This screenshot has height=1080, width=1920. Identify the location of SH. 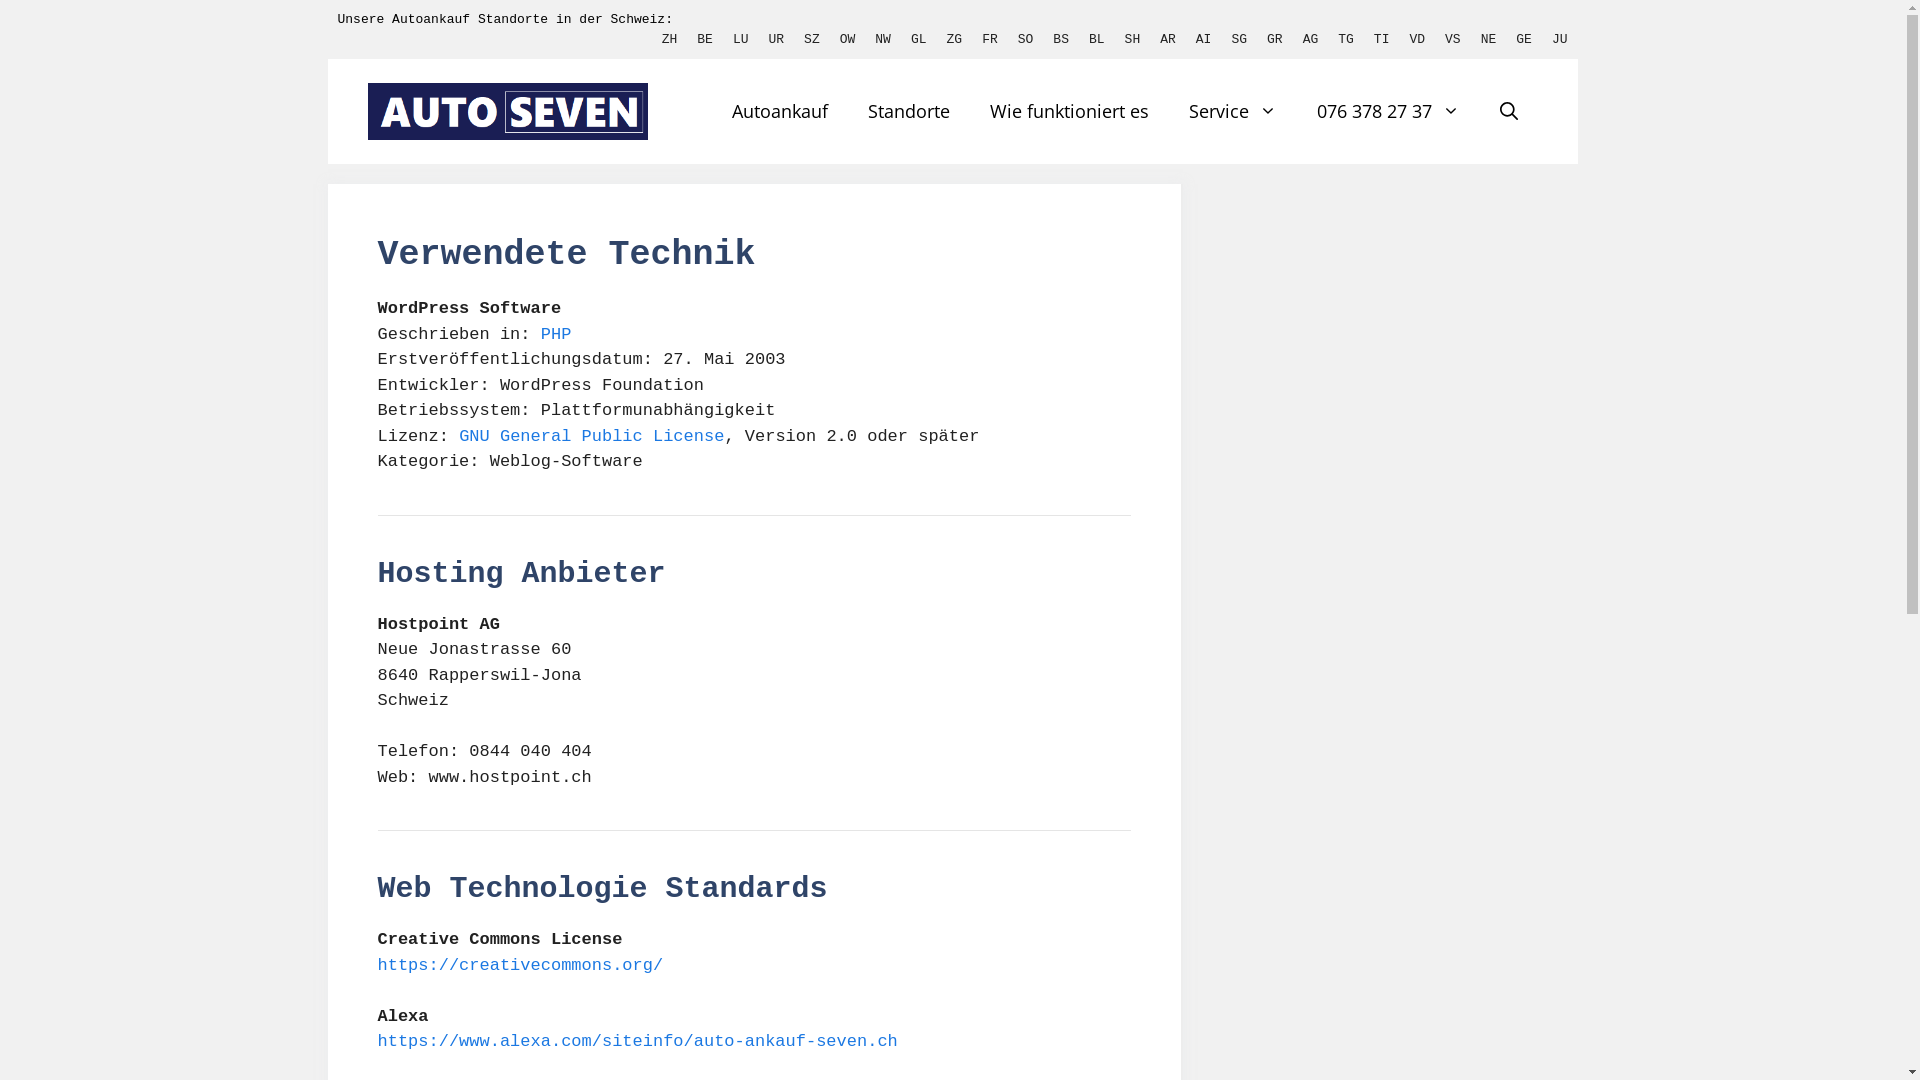
(1133, 40).